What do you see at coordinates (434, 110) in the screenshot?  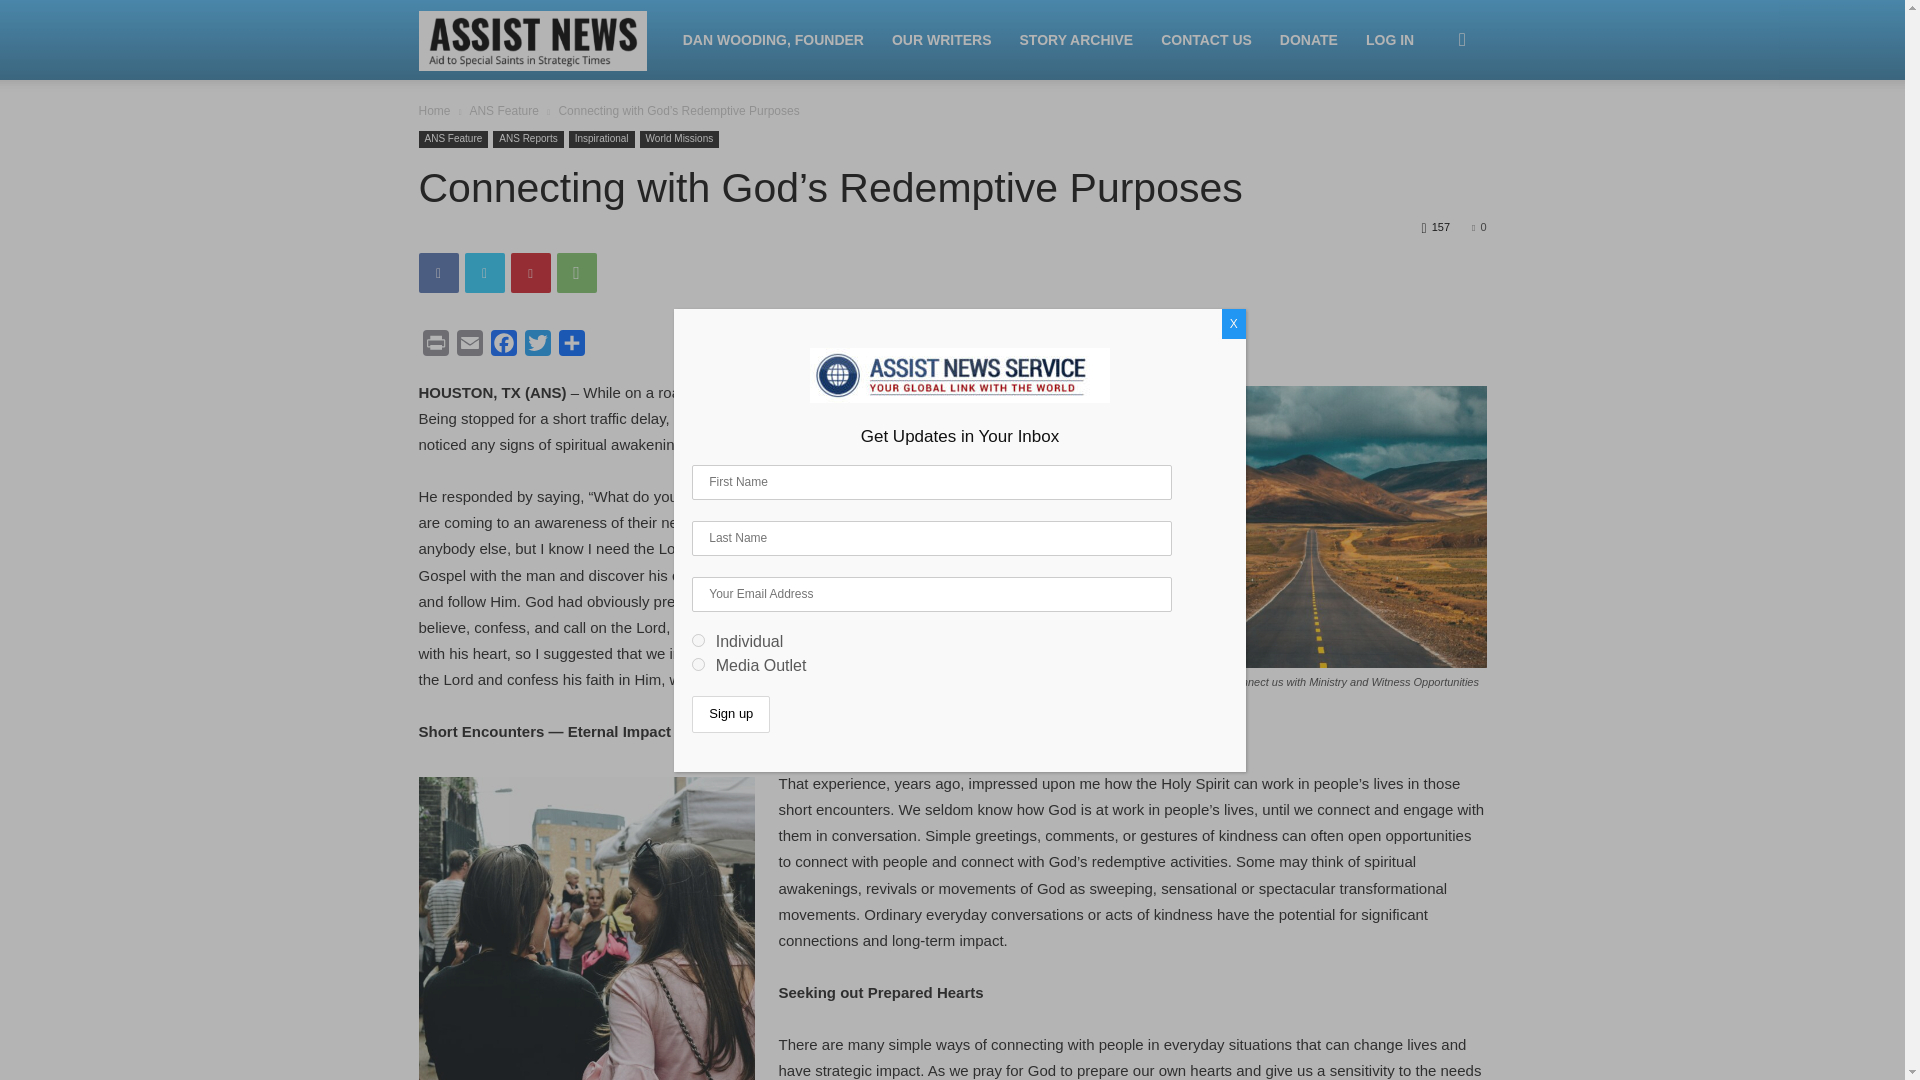 I see `Home` at bounding box center [434, 110].